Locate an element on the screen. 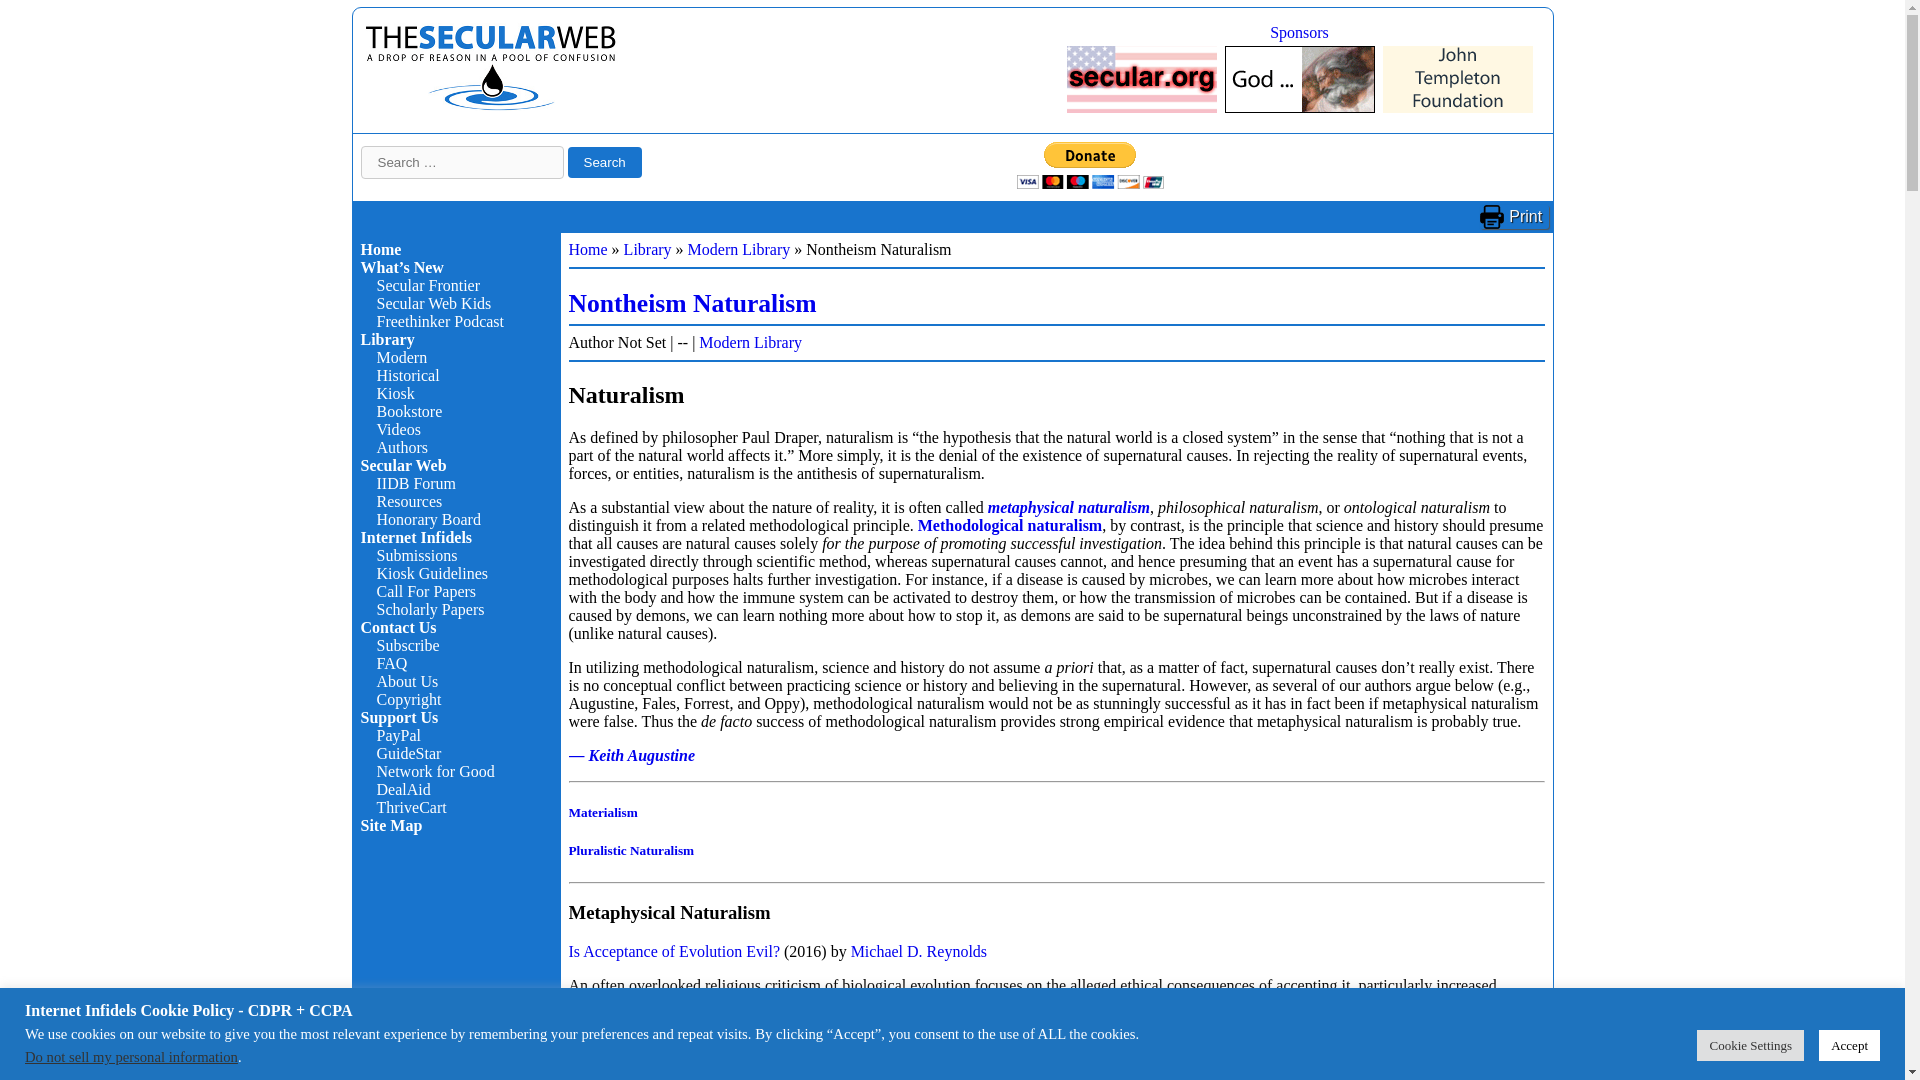 The image size is (1920, 1080). Print is located at coordinates (1514, 216).